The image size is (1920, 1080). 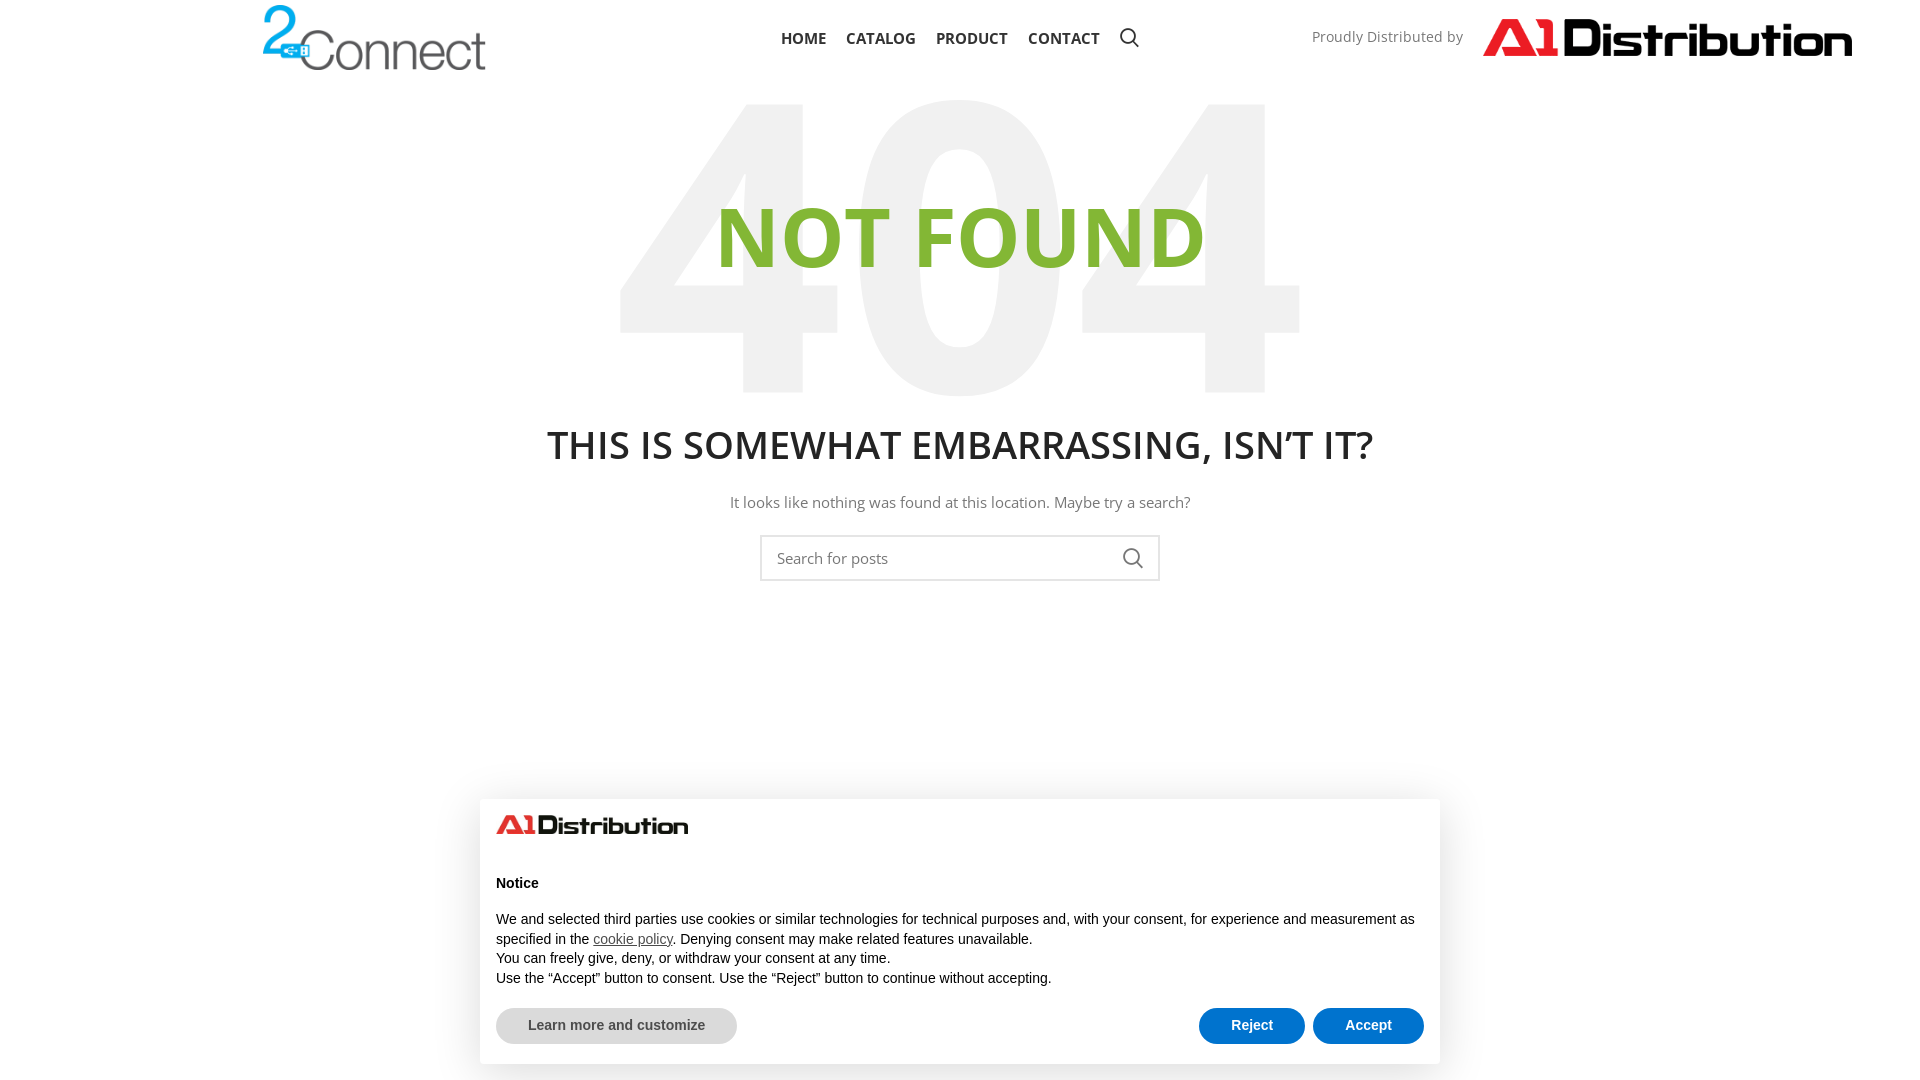 I want to click on HOME, so click(x=804, y=38).